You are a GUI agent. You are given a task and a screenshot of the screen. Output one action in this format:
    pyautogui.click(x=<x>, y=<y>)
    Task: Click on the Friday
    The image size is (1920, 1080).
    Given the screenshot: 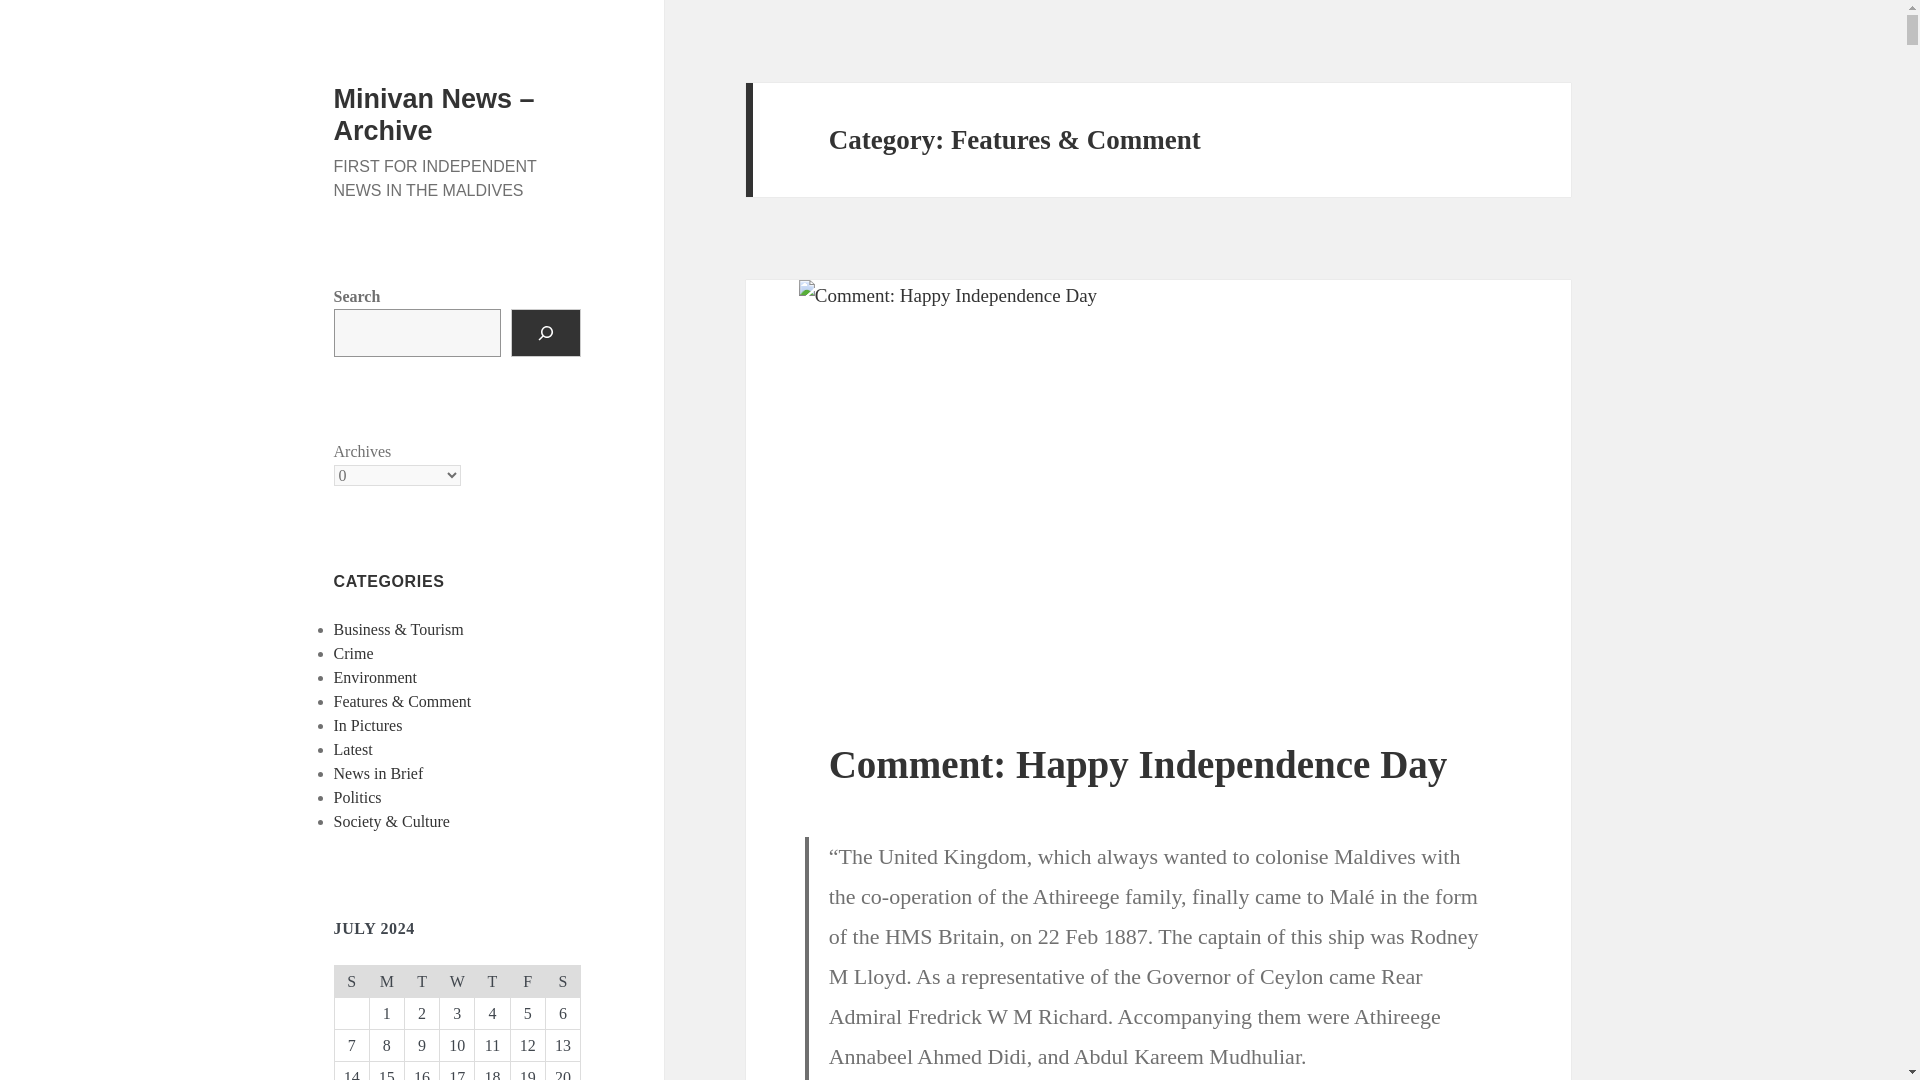 What is the action you would take?
    pyautogui.click(x=528, y=980)
    